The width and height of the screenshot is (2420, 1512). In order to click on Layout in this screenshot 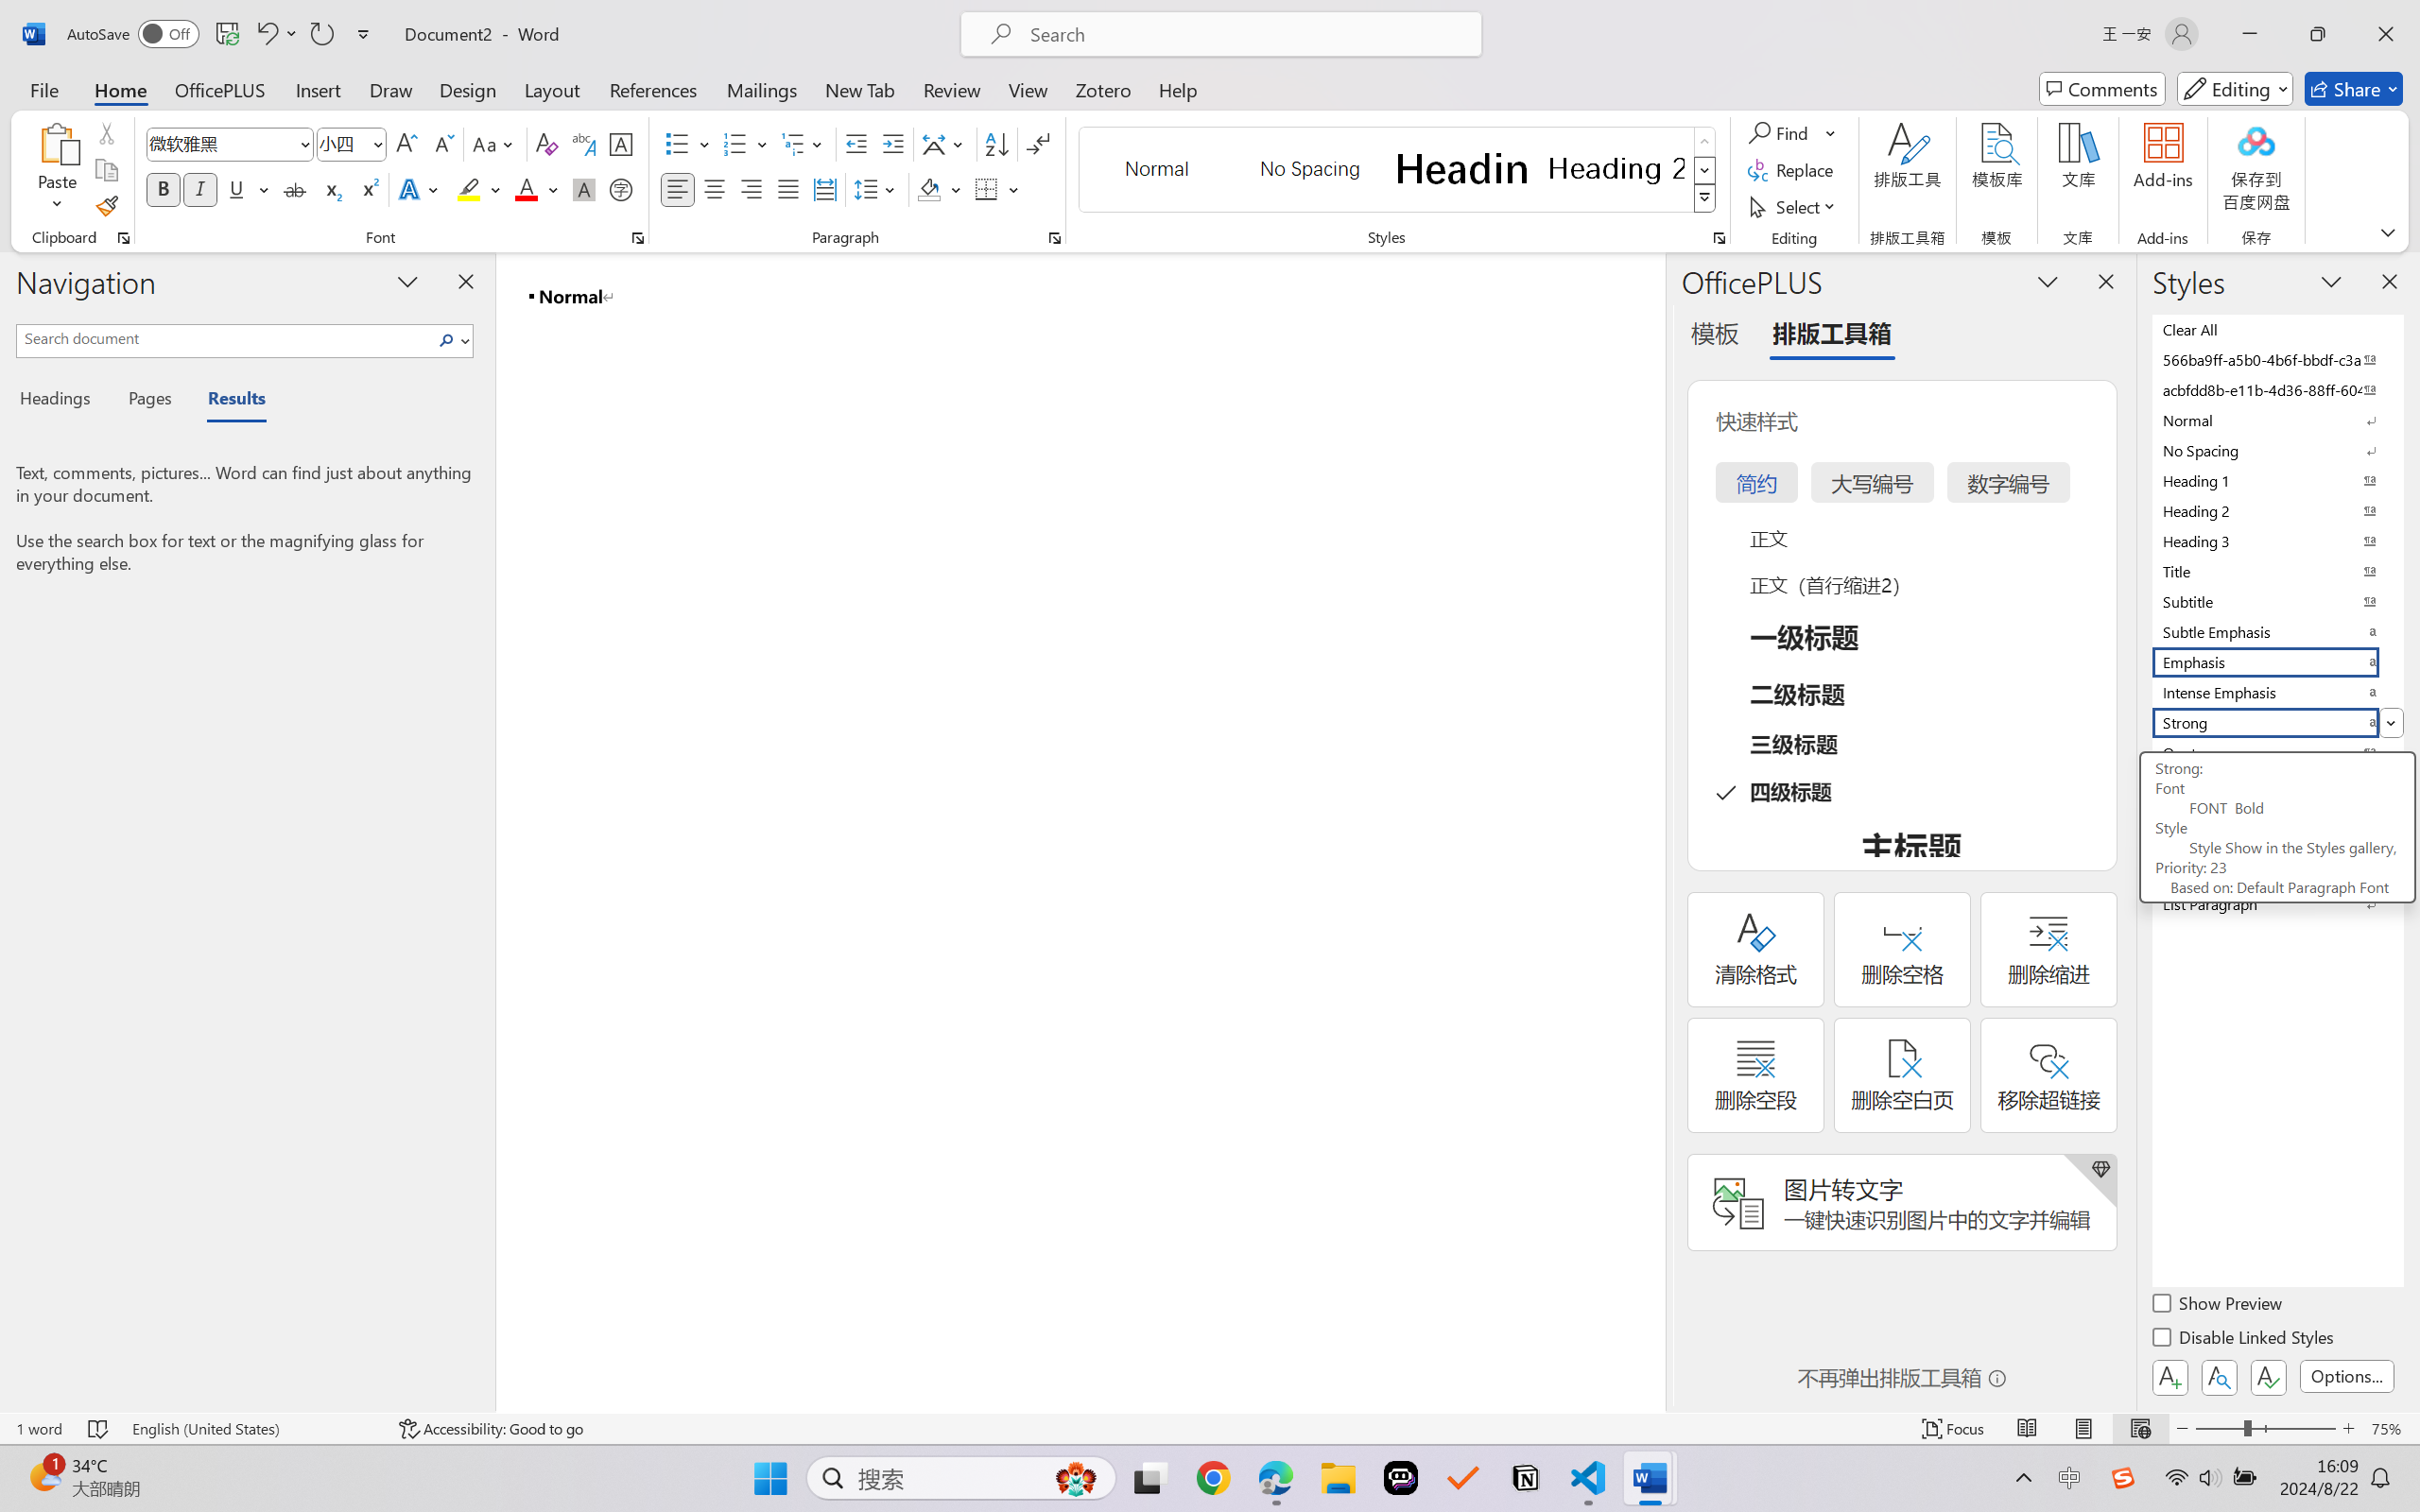, I will do `click(552, 89)`.